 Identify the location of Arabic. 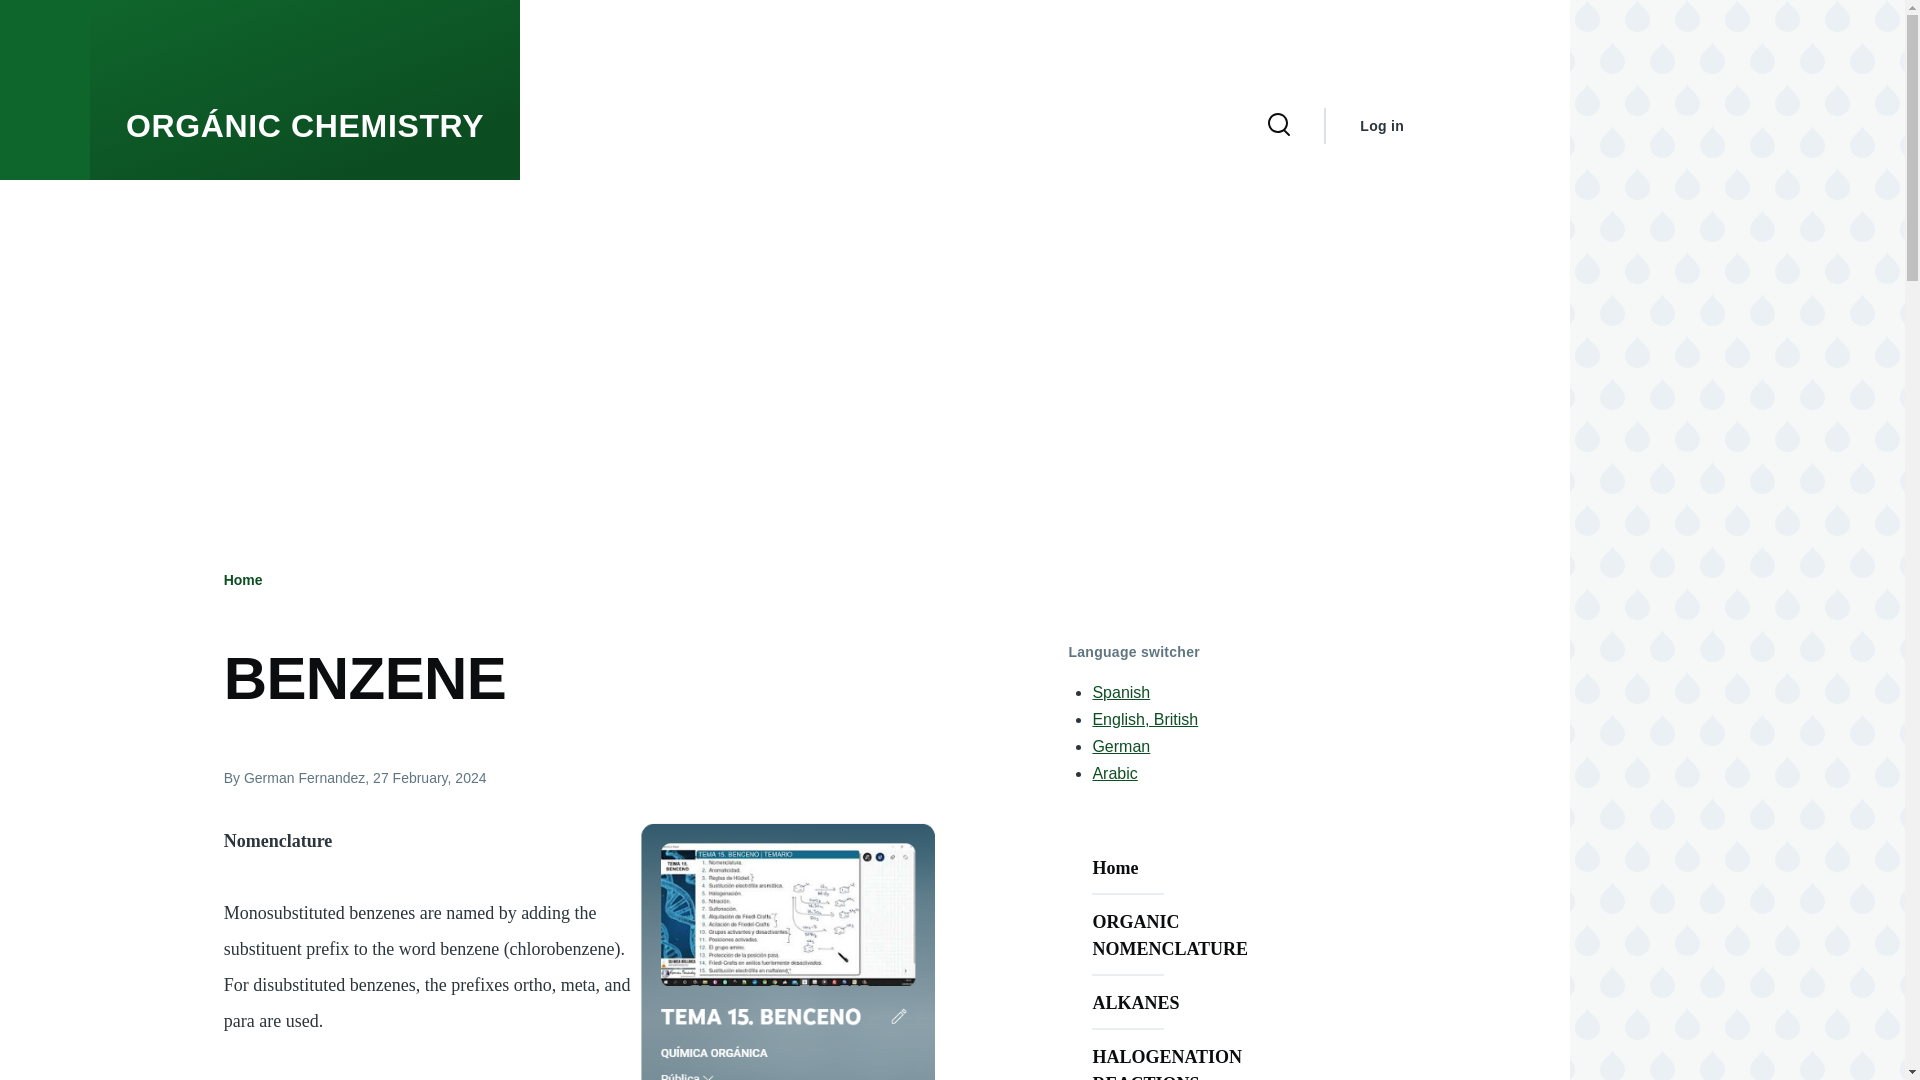
(1114, 772).